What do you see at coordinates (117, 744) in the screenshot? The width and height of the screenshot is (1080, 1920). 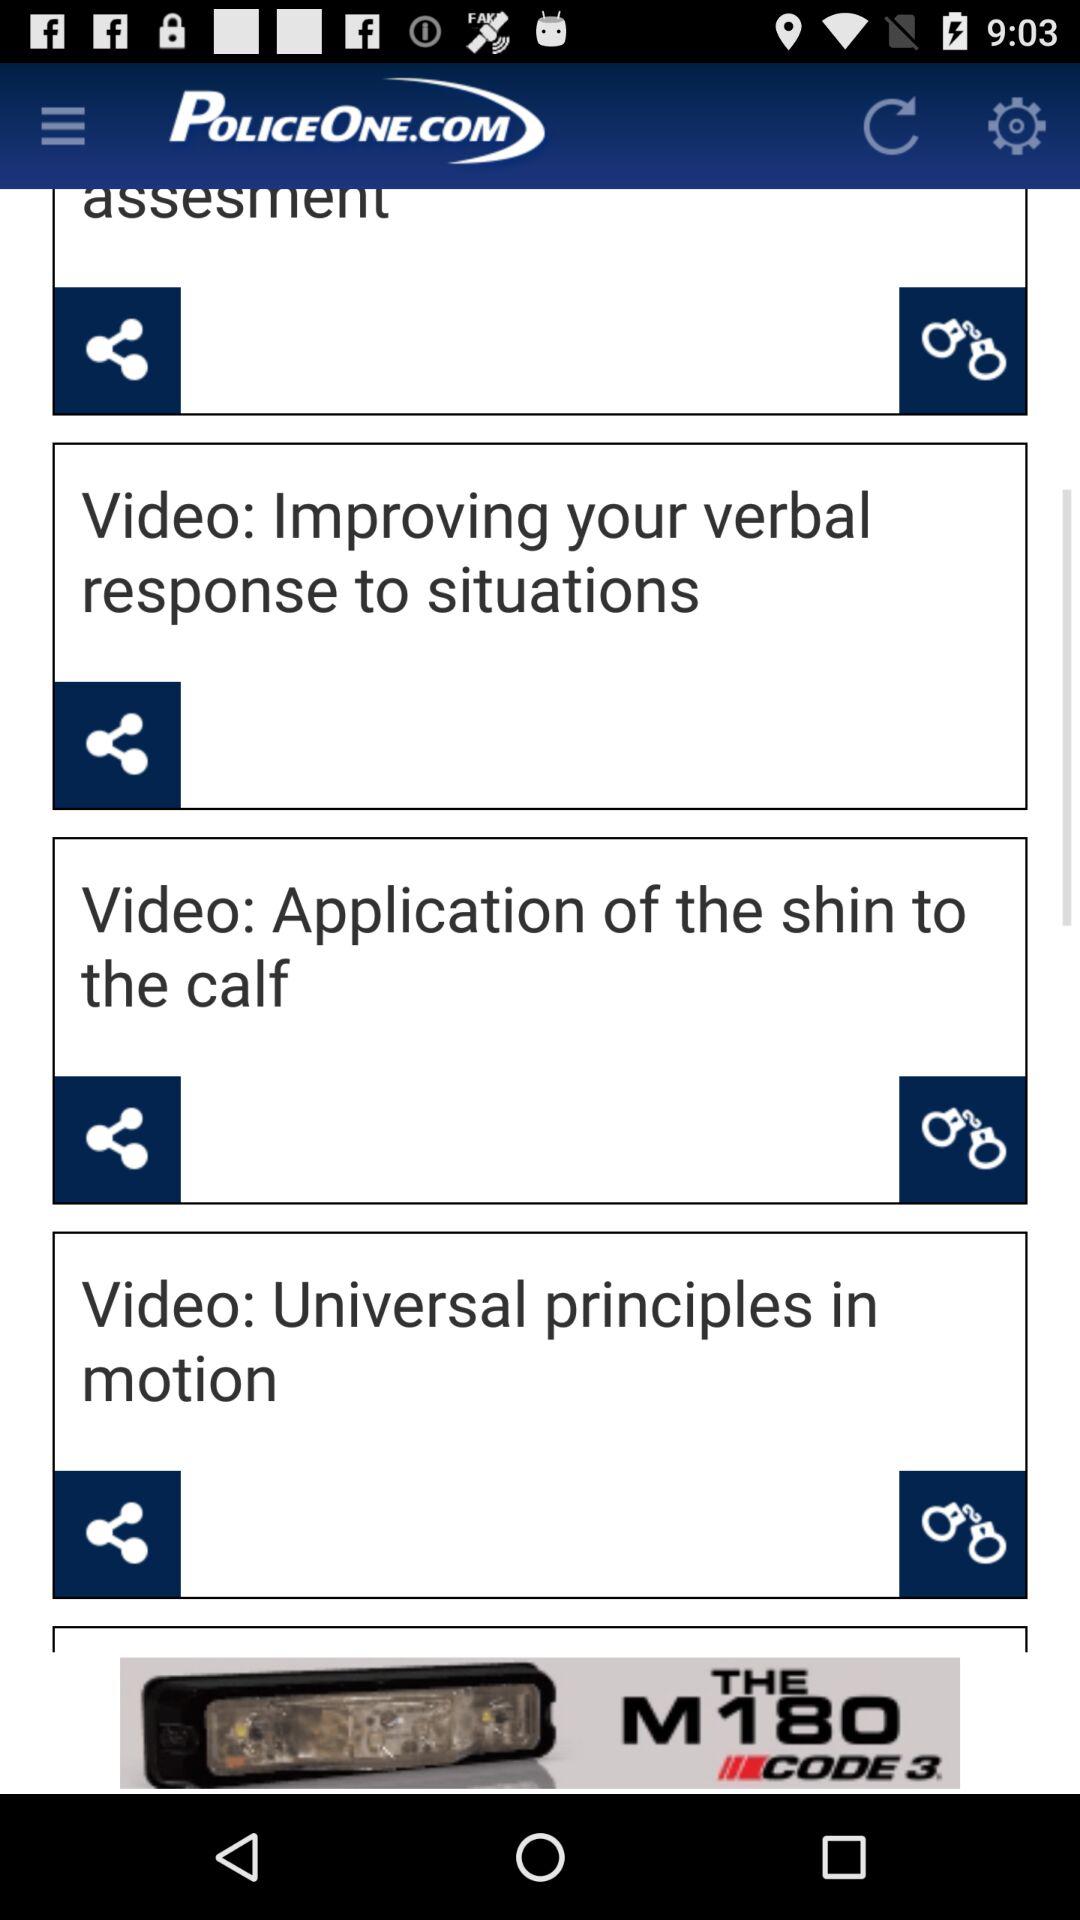 I see `share video` at bounding box center [117, 744].